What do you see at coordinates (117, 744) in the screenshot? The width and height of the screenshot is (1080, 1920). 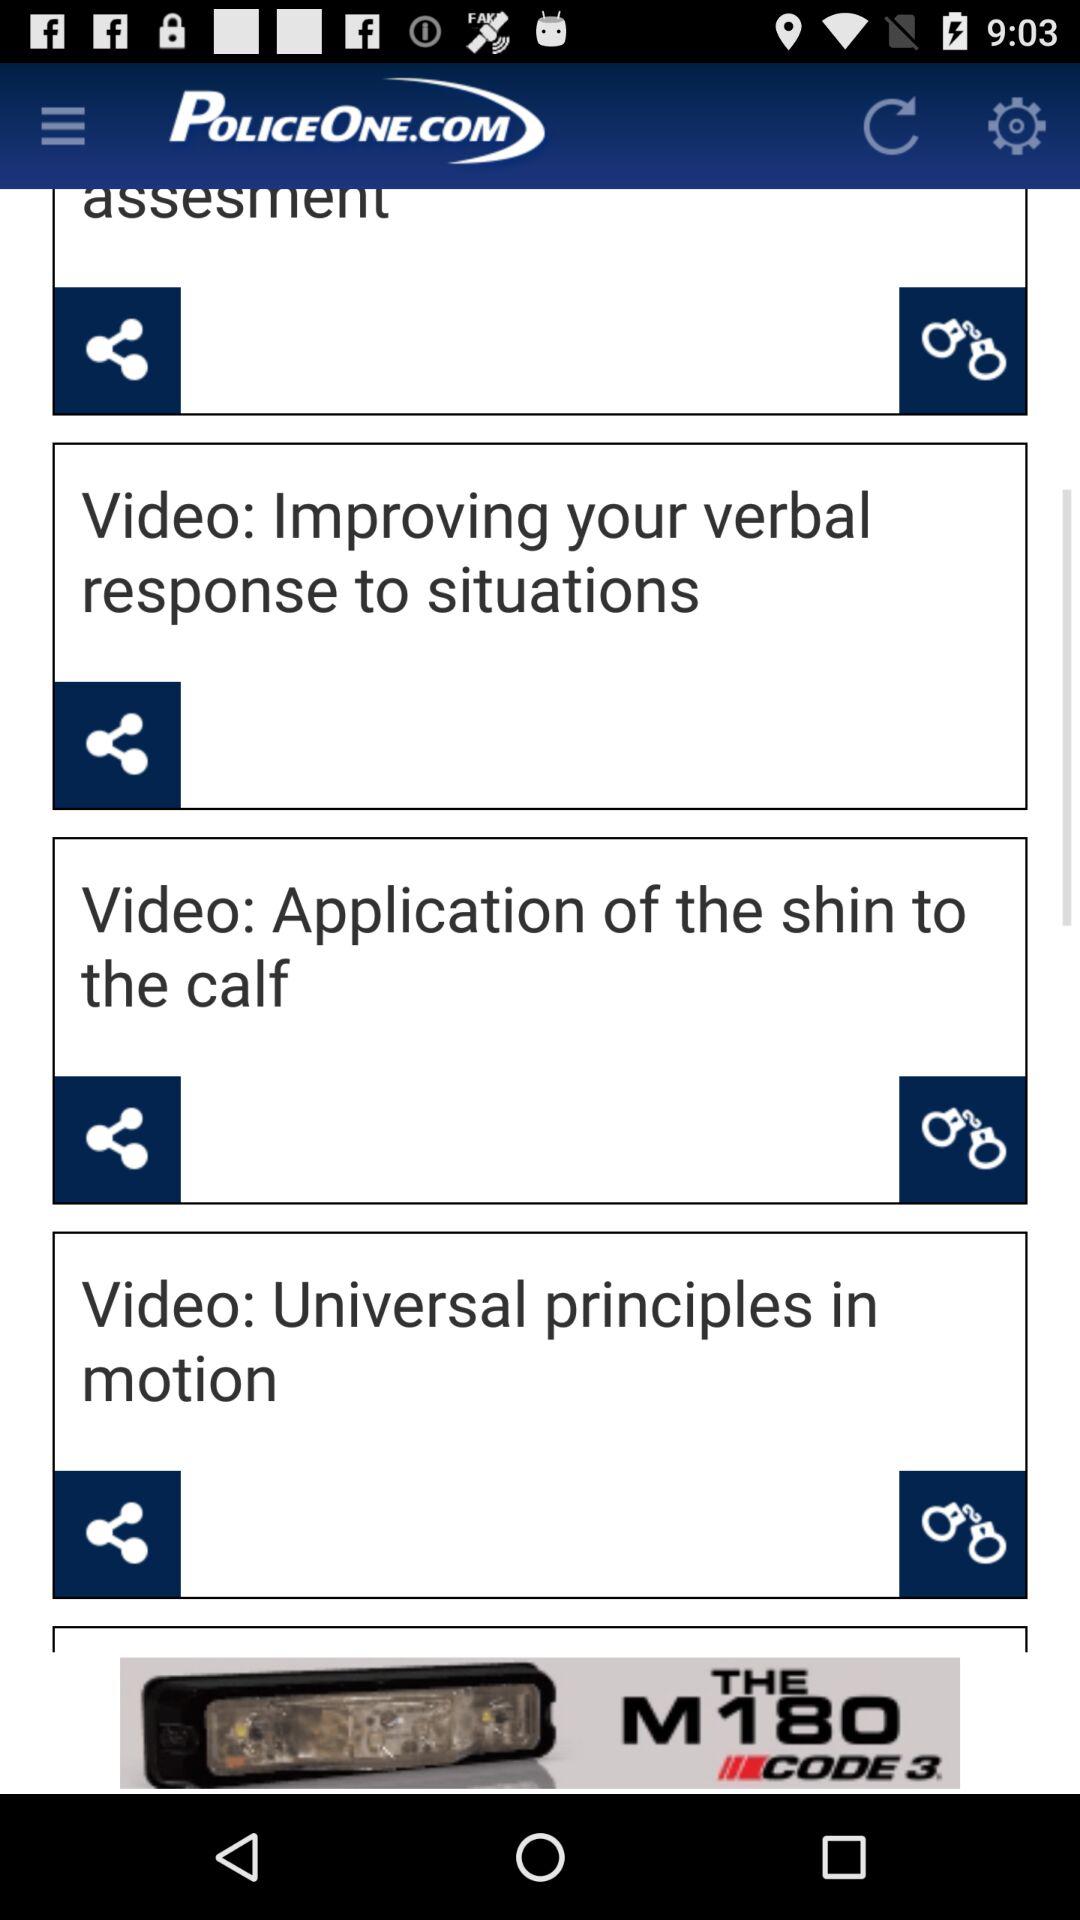 I see `share video` at bounding box center [117, 744].